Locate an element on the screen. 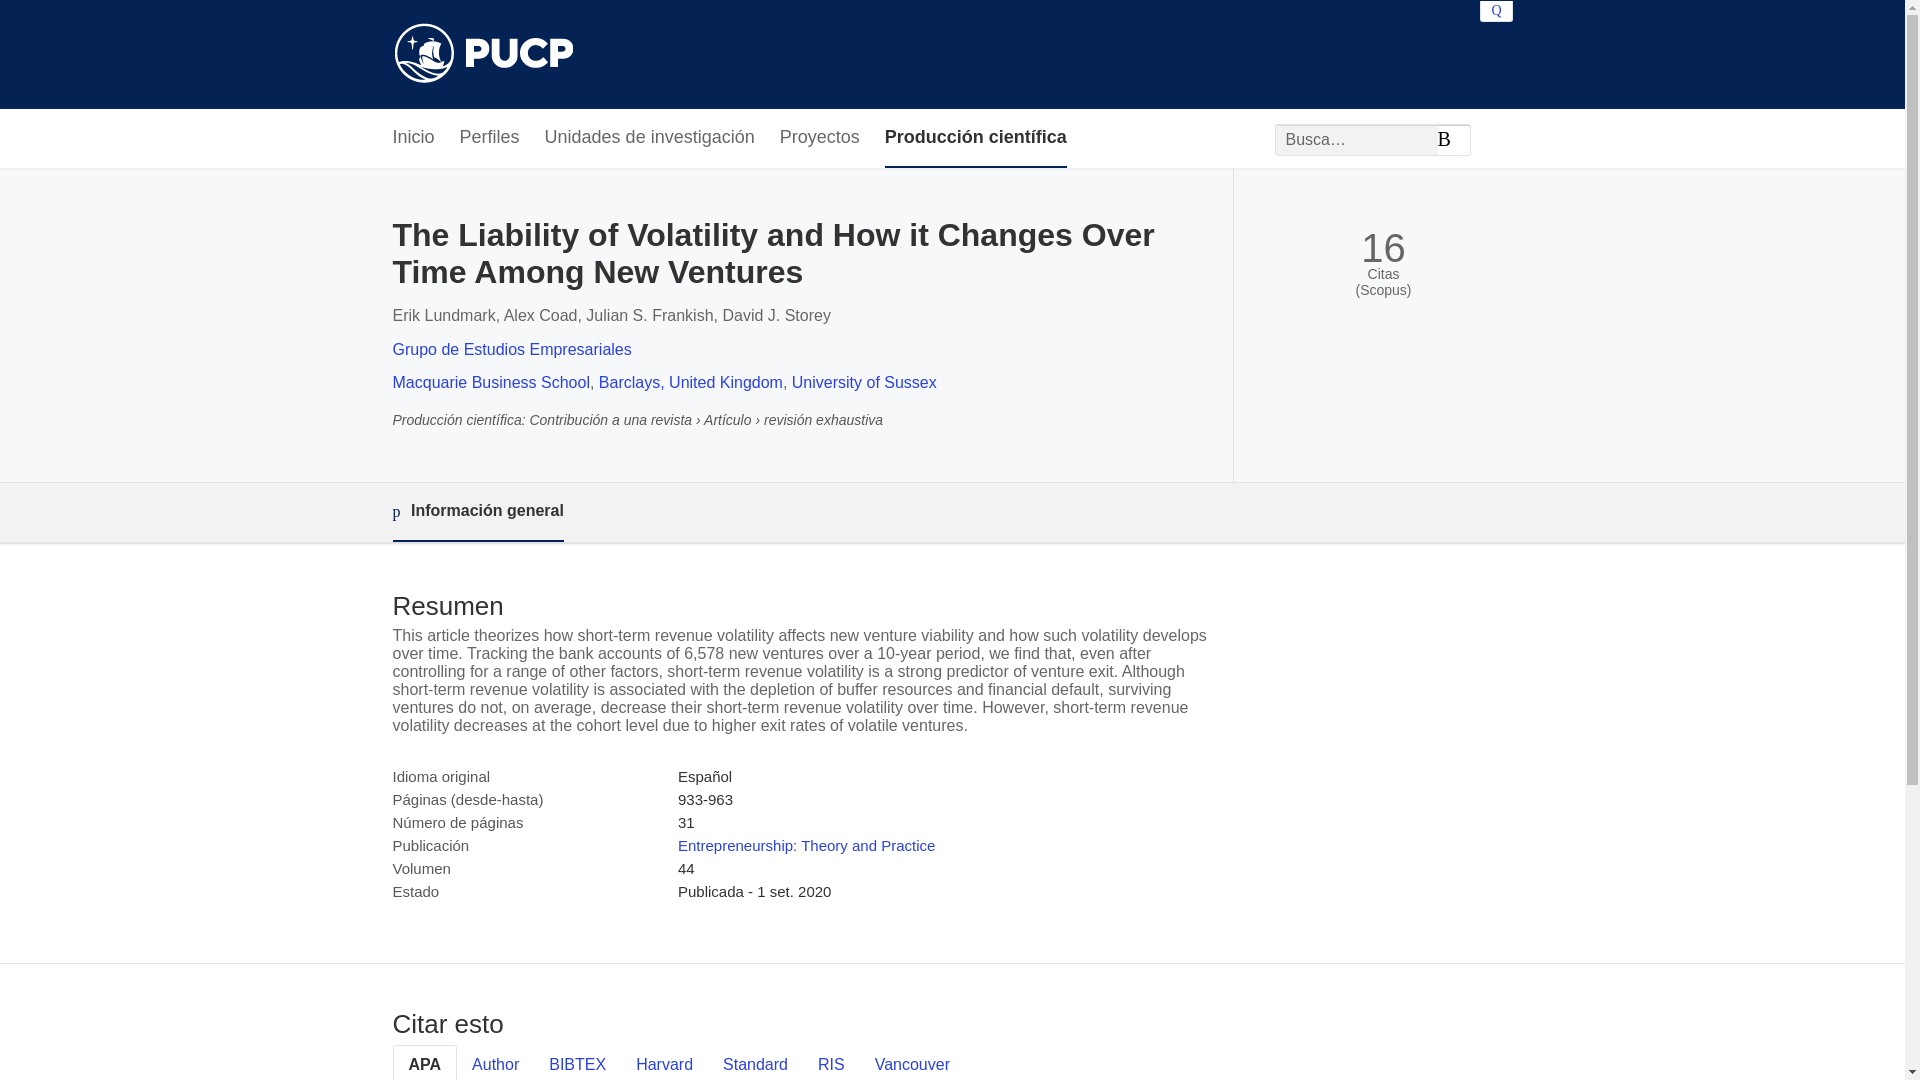 The height and width of the screenshot is (1080, 1920). Entrepreneurship: Theory and Practice is located at coordinates (806, 846).